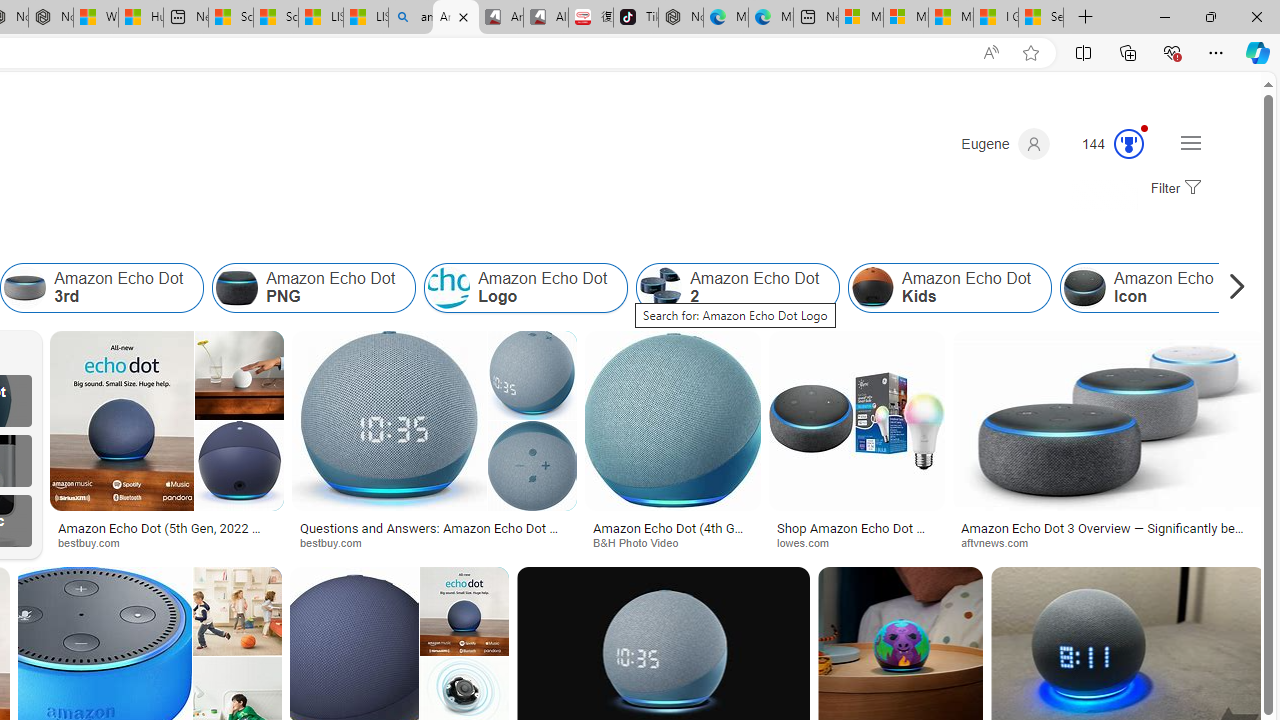  What do you see at coordinates (873, 288) in the screenshot?
I see `Amazon Echo Dot Kids` at bounding box center [873, 288].